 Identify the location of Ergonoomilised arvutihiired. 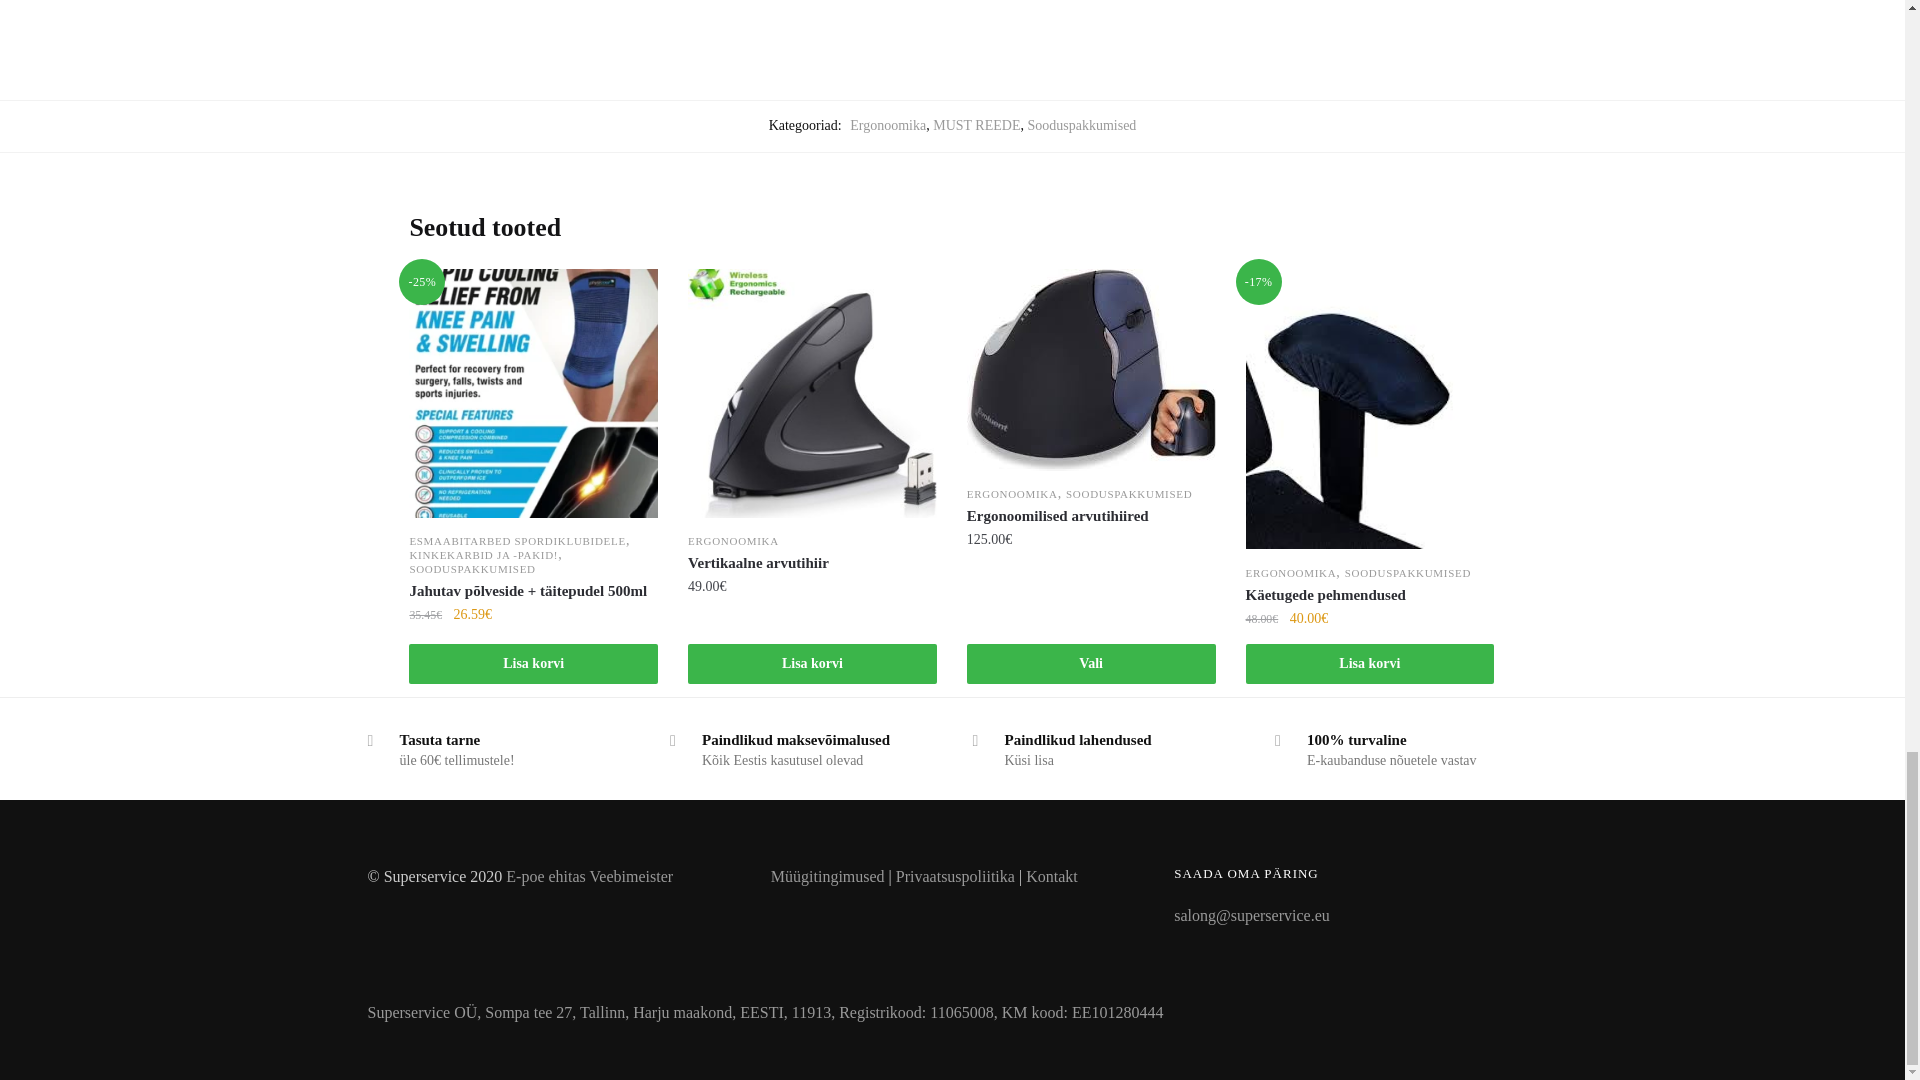
(1091, 516).